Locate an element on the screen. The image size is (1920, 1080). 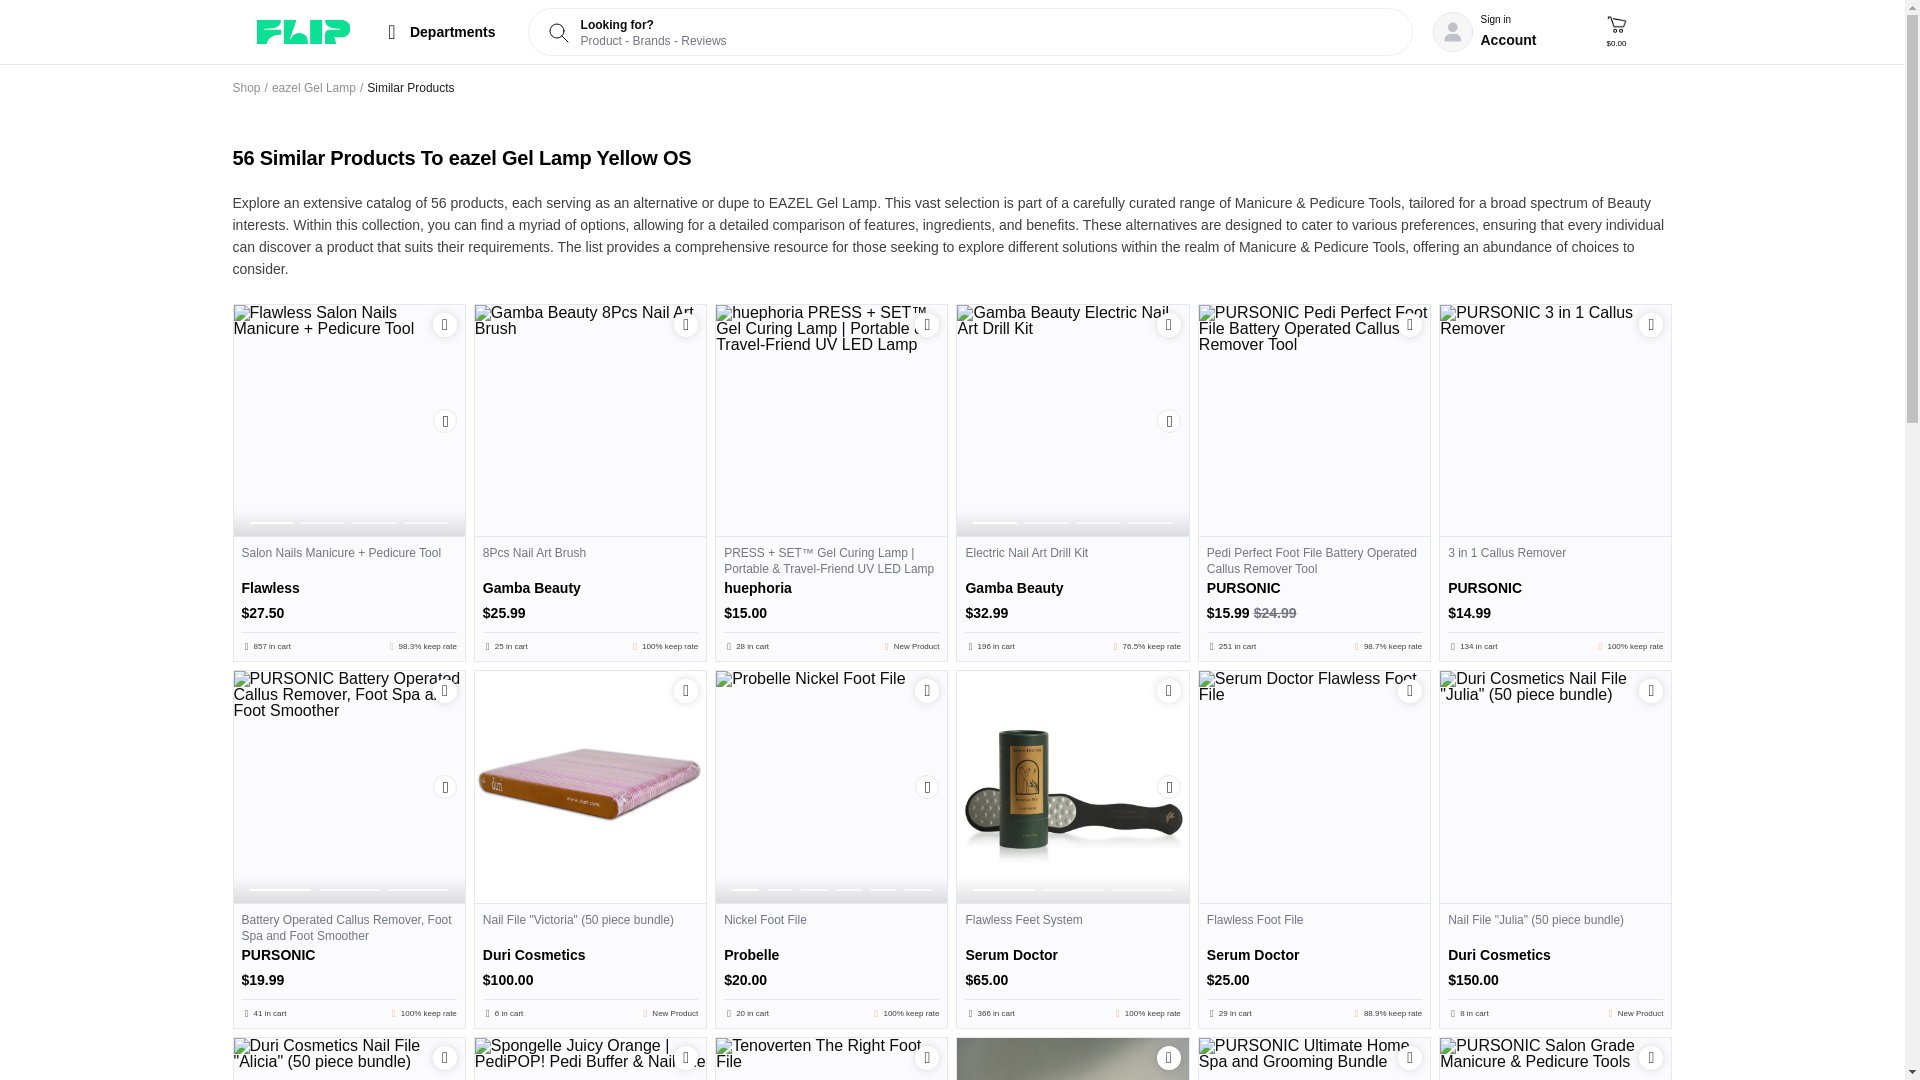
Add to Cart is located at coordinates (1650, 324).